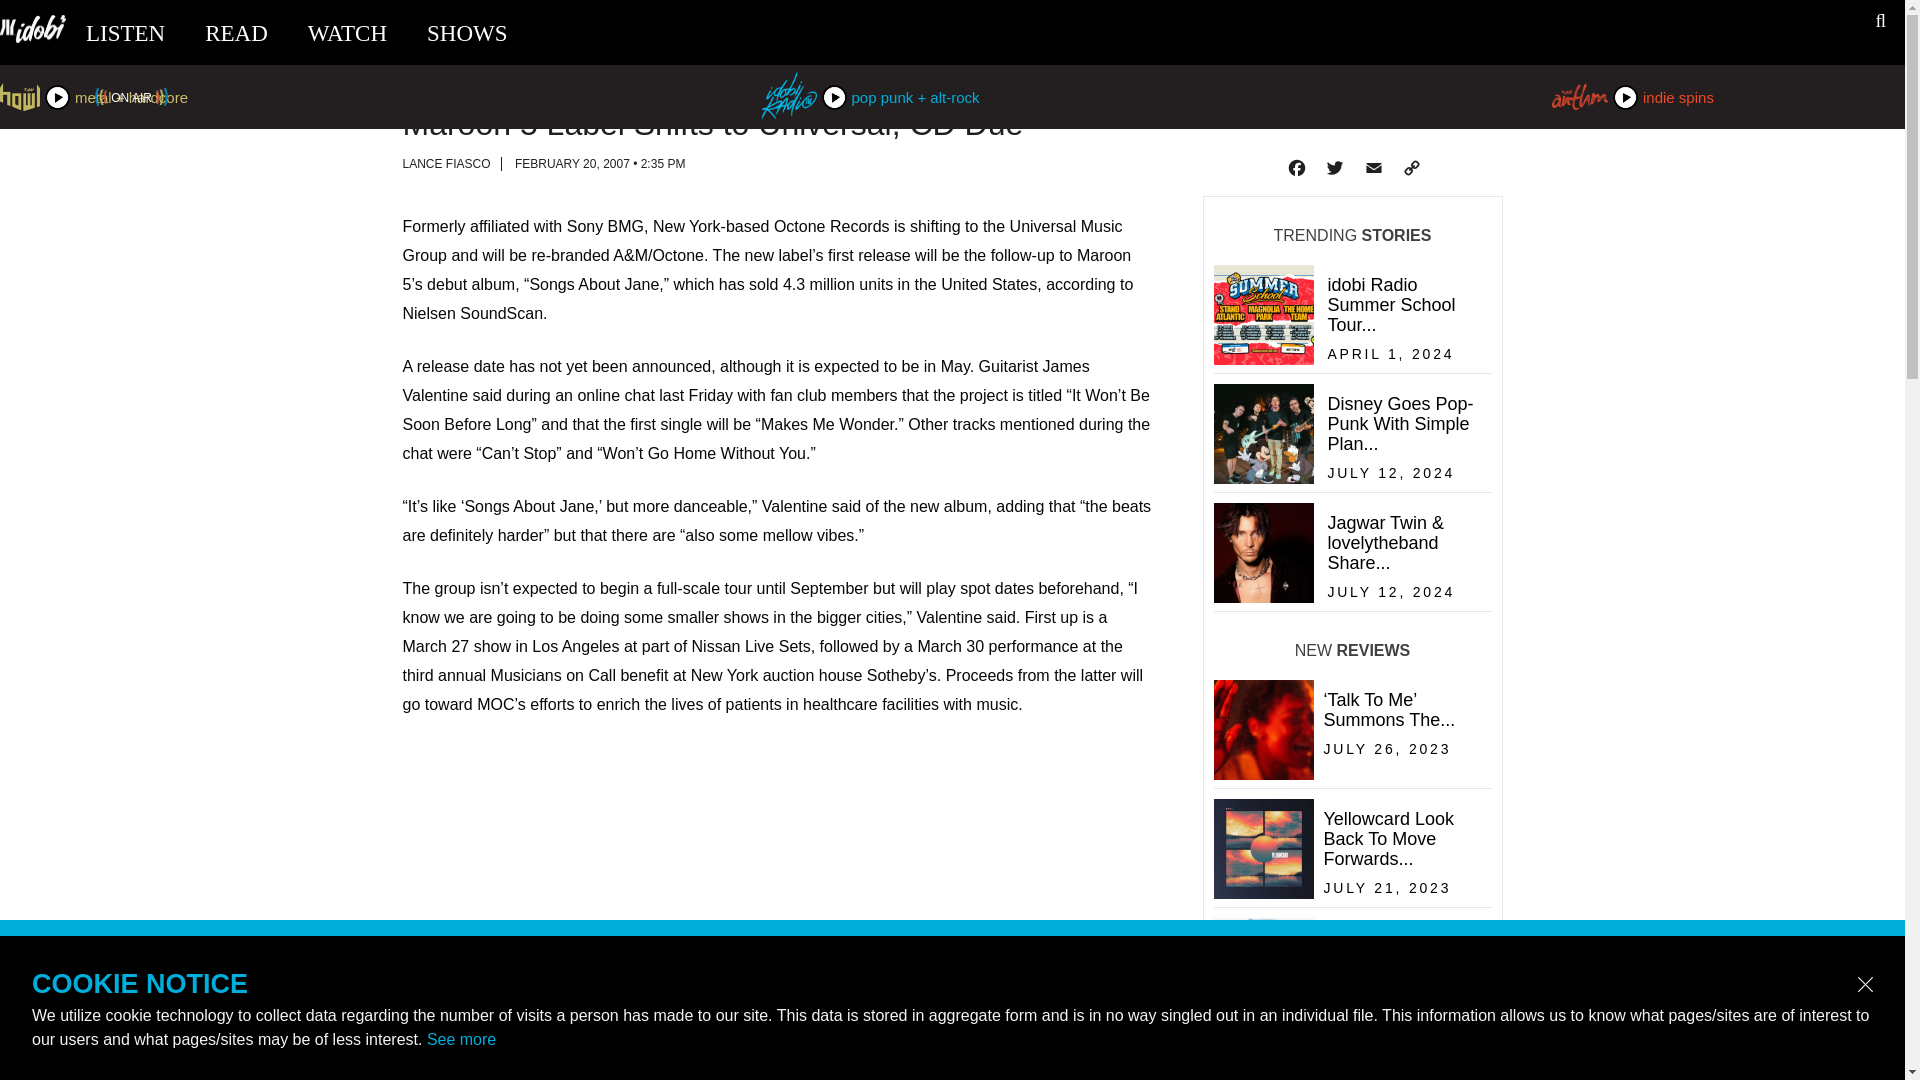 Image resolution: width=1920 pixels, height=1080 pixels. Describe the element at coordinates (1294, 168) in the screenshot. I see `LANCE FIASCO` at that location.